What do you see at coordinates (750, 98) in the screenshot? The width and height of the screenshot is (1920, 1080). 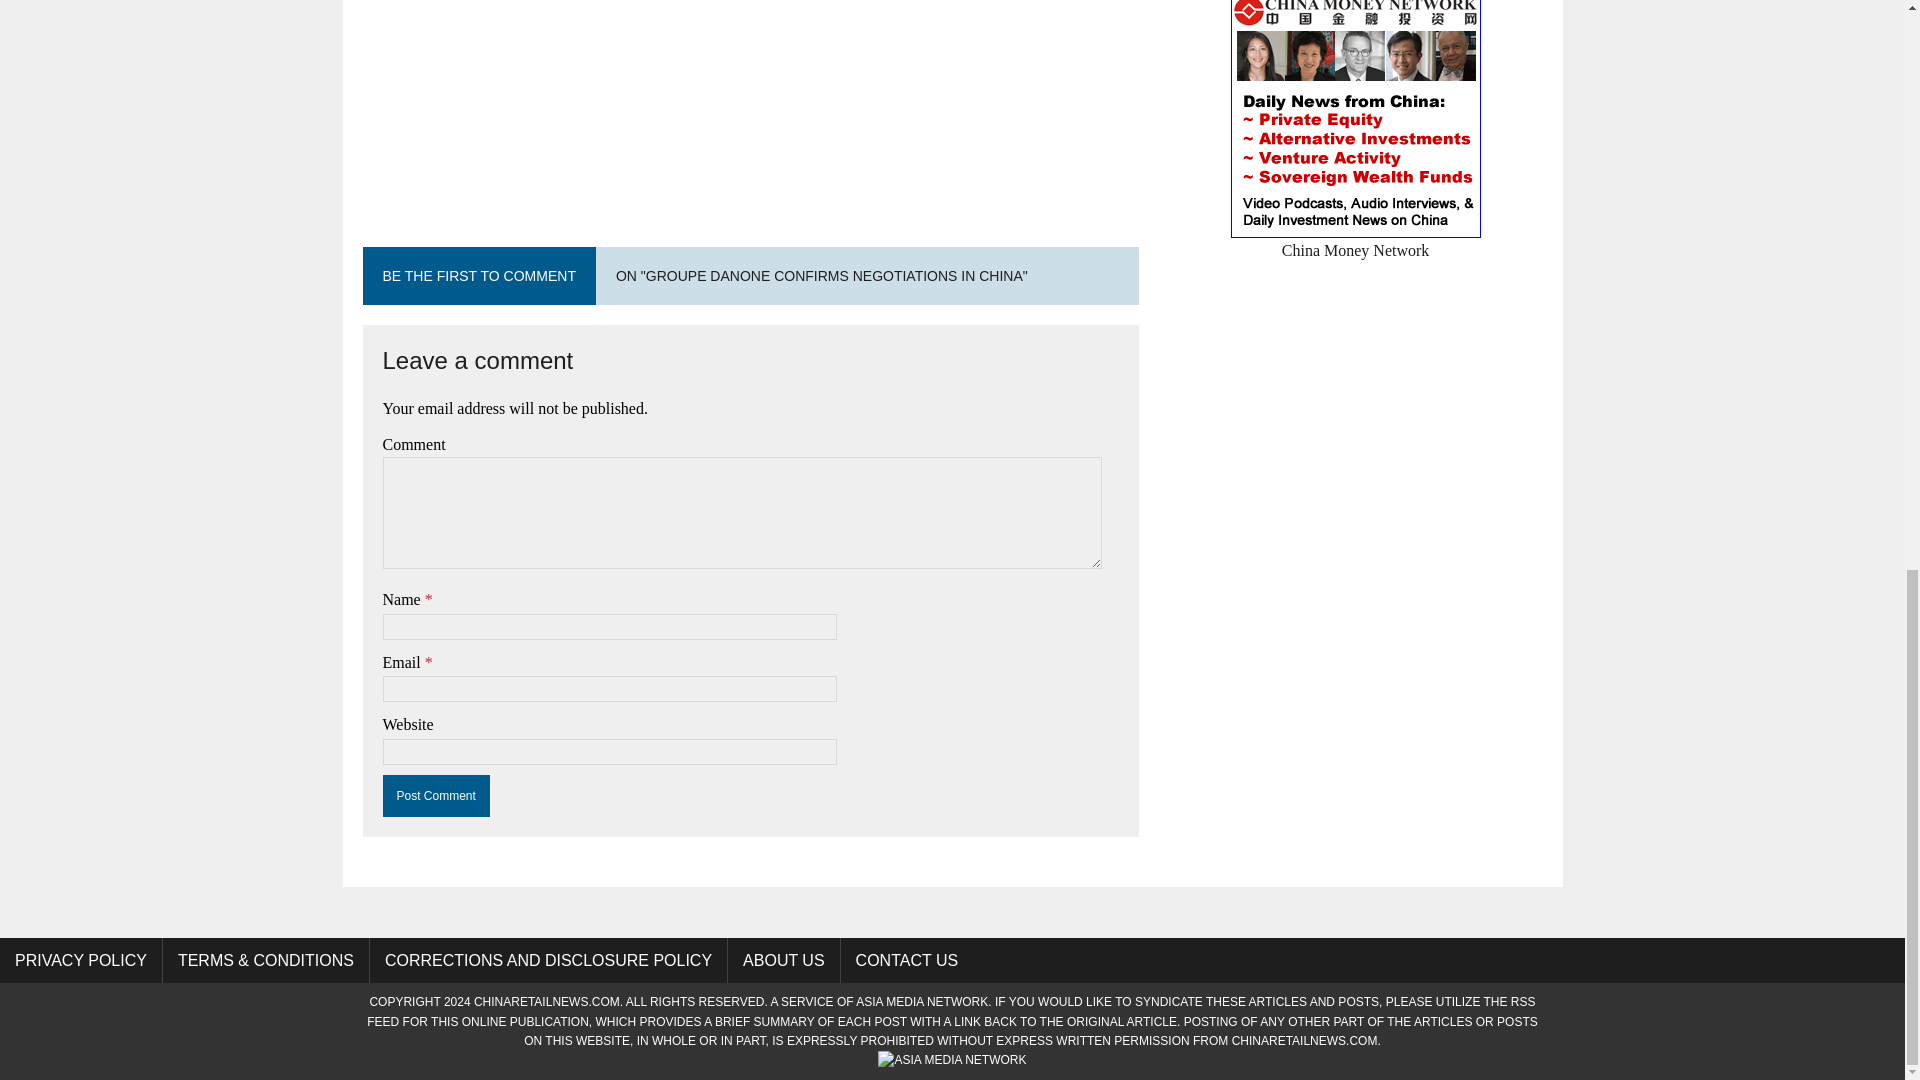 I see `Advertisement` at bounding box center [750, 98].